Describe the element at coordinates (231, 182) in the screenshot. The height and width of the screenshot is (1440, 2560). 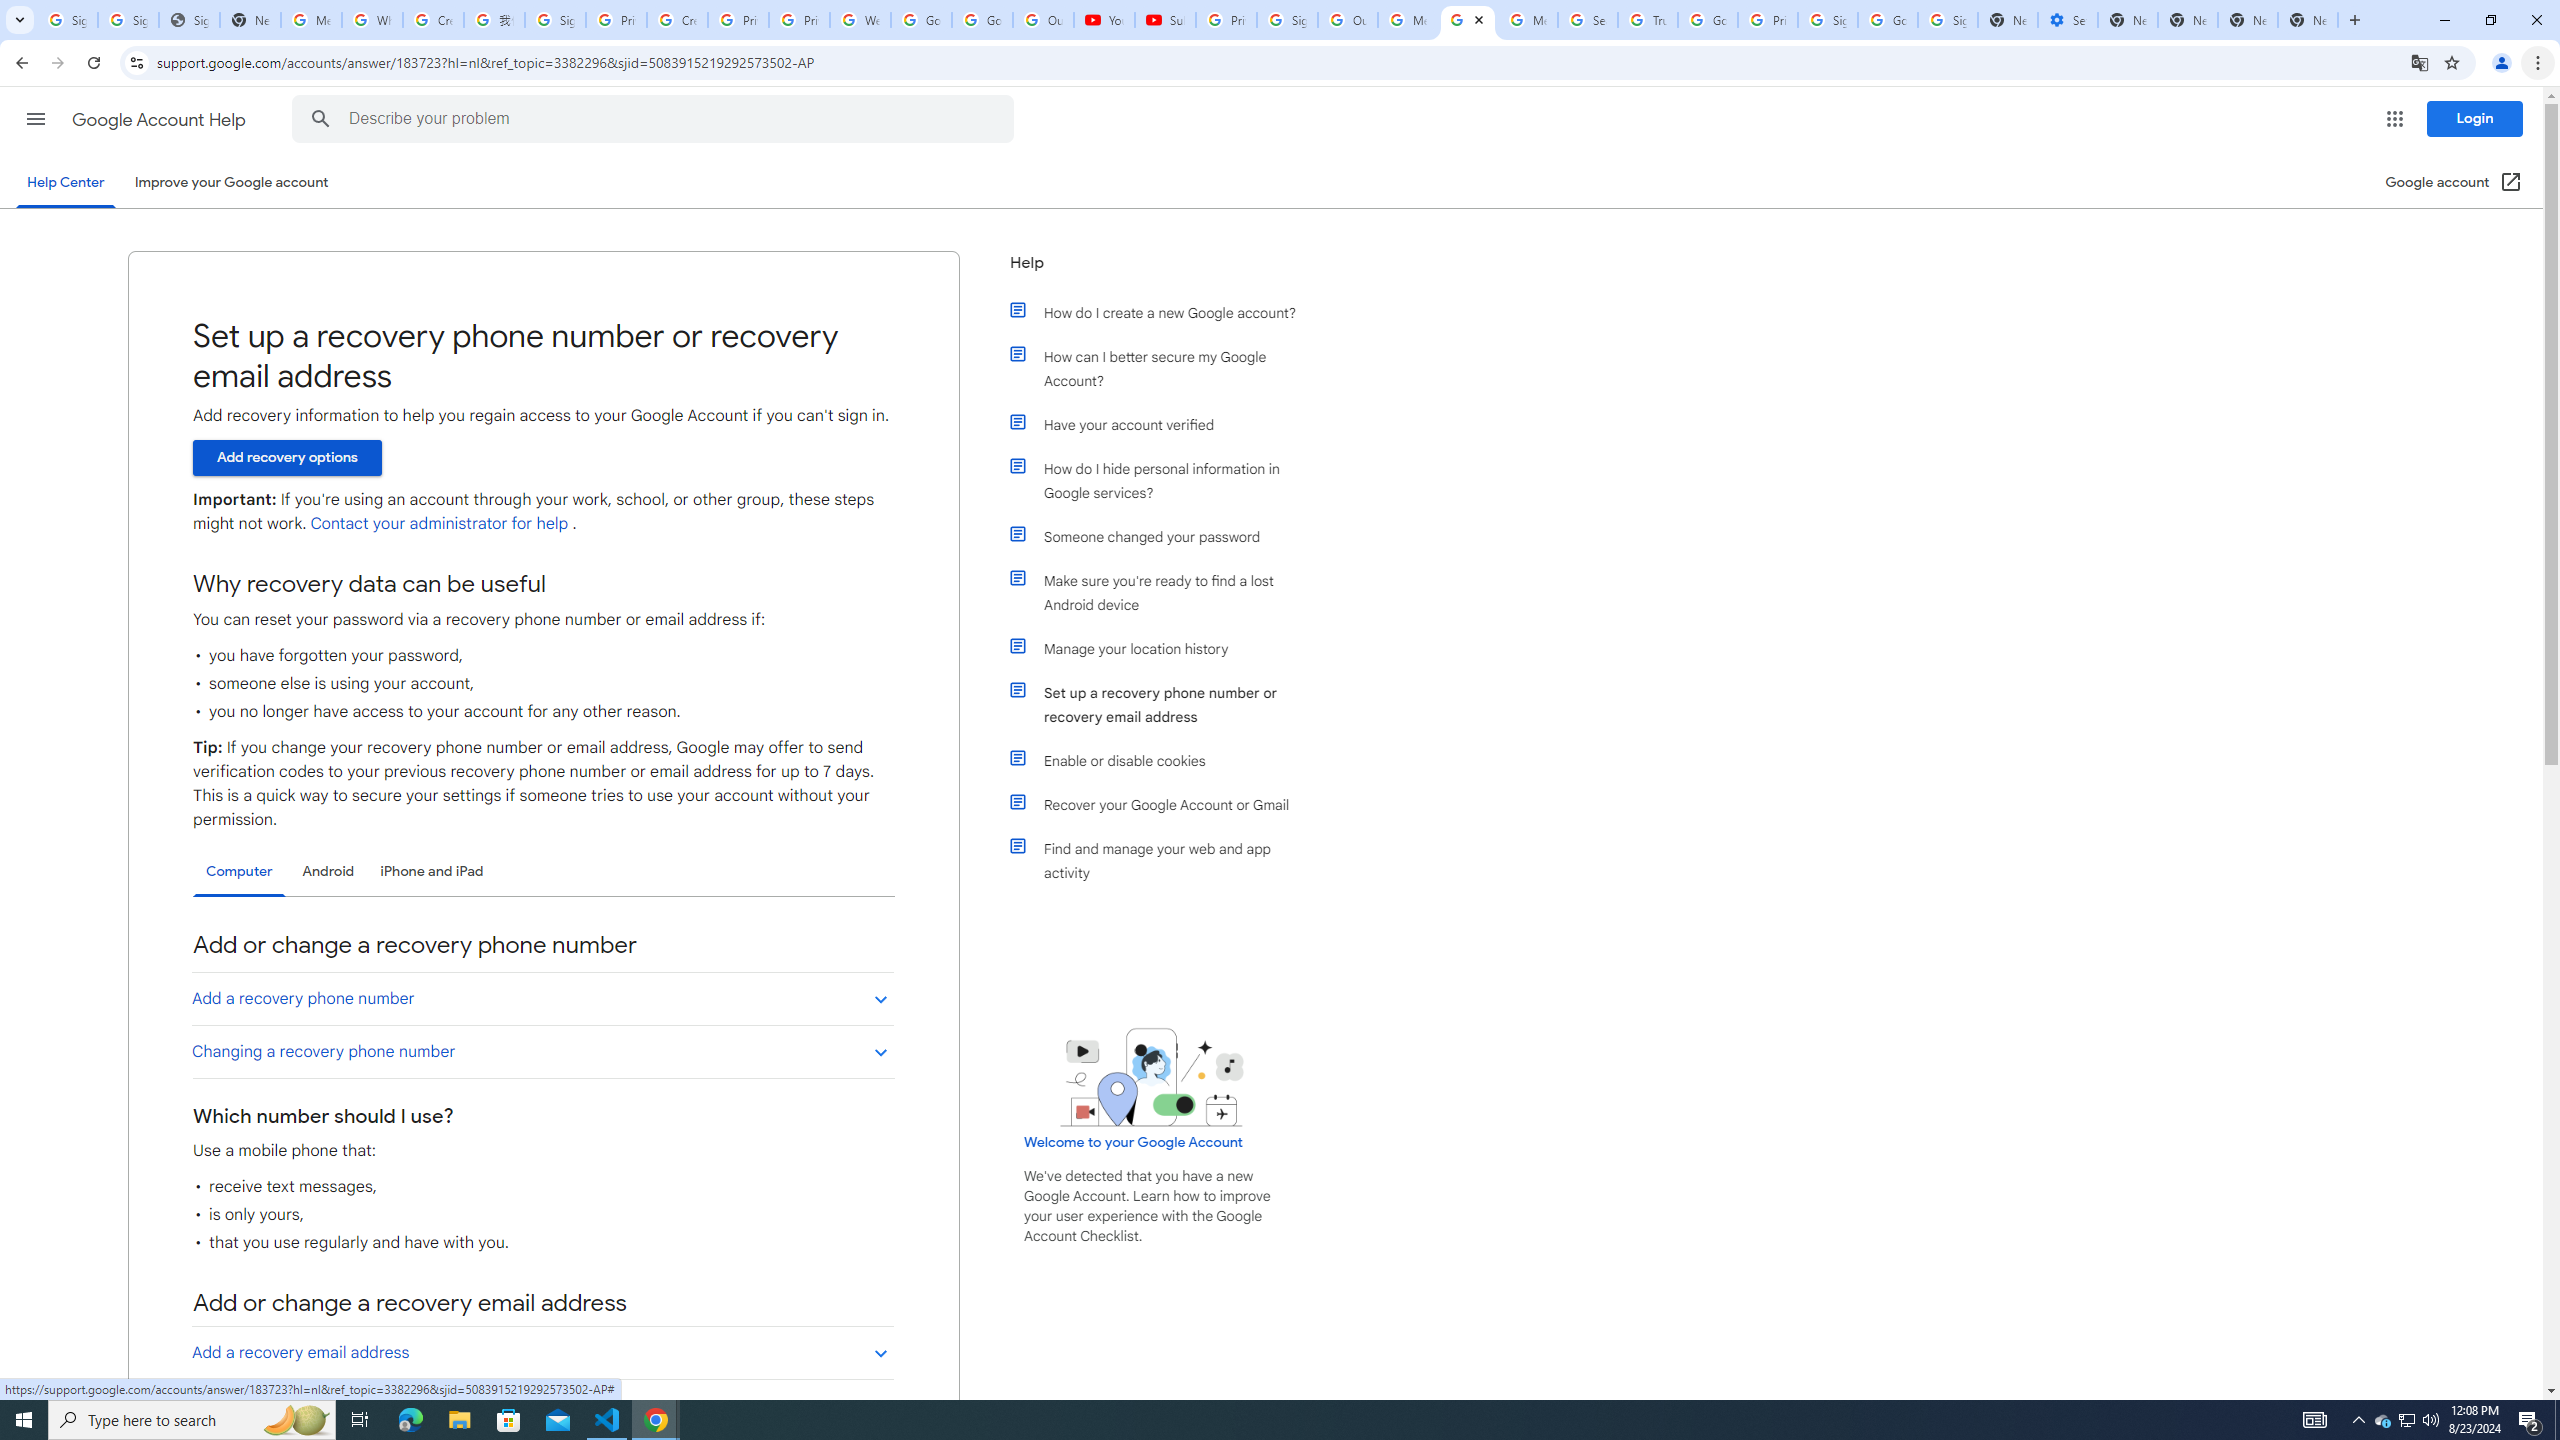
I see `Improve your Google account` at that location.